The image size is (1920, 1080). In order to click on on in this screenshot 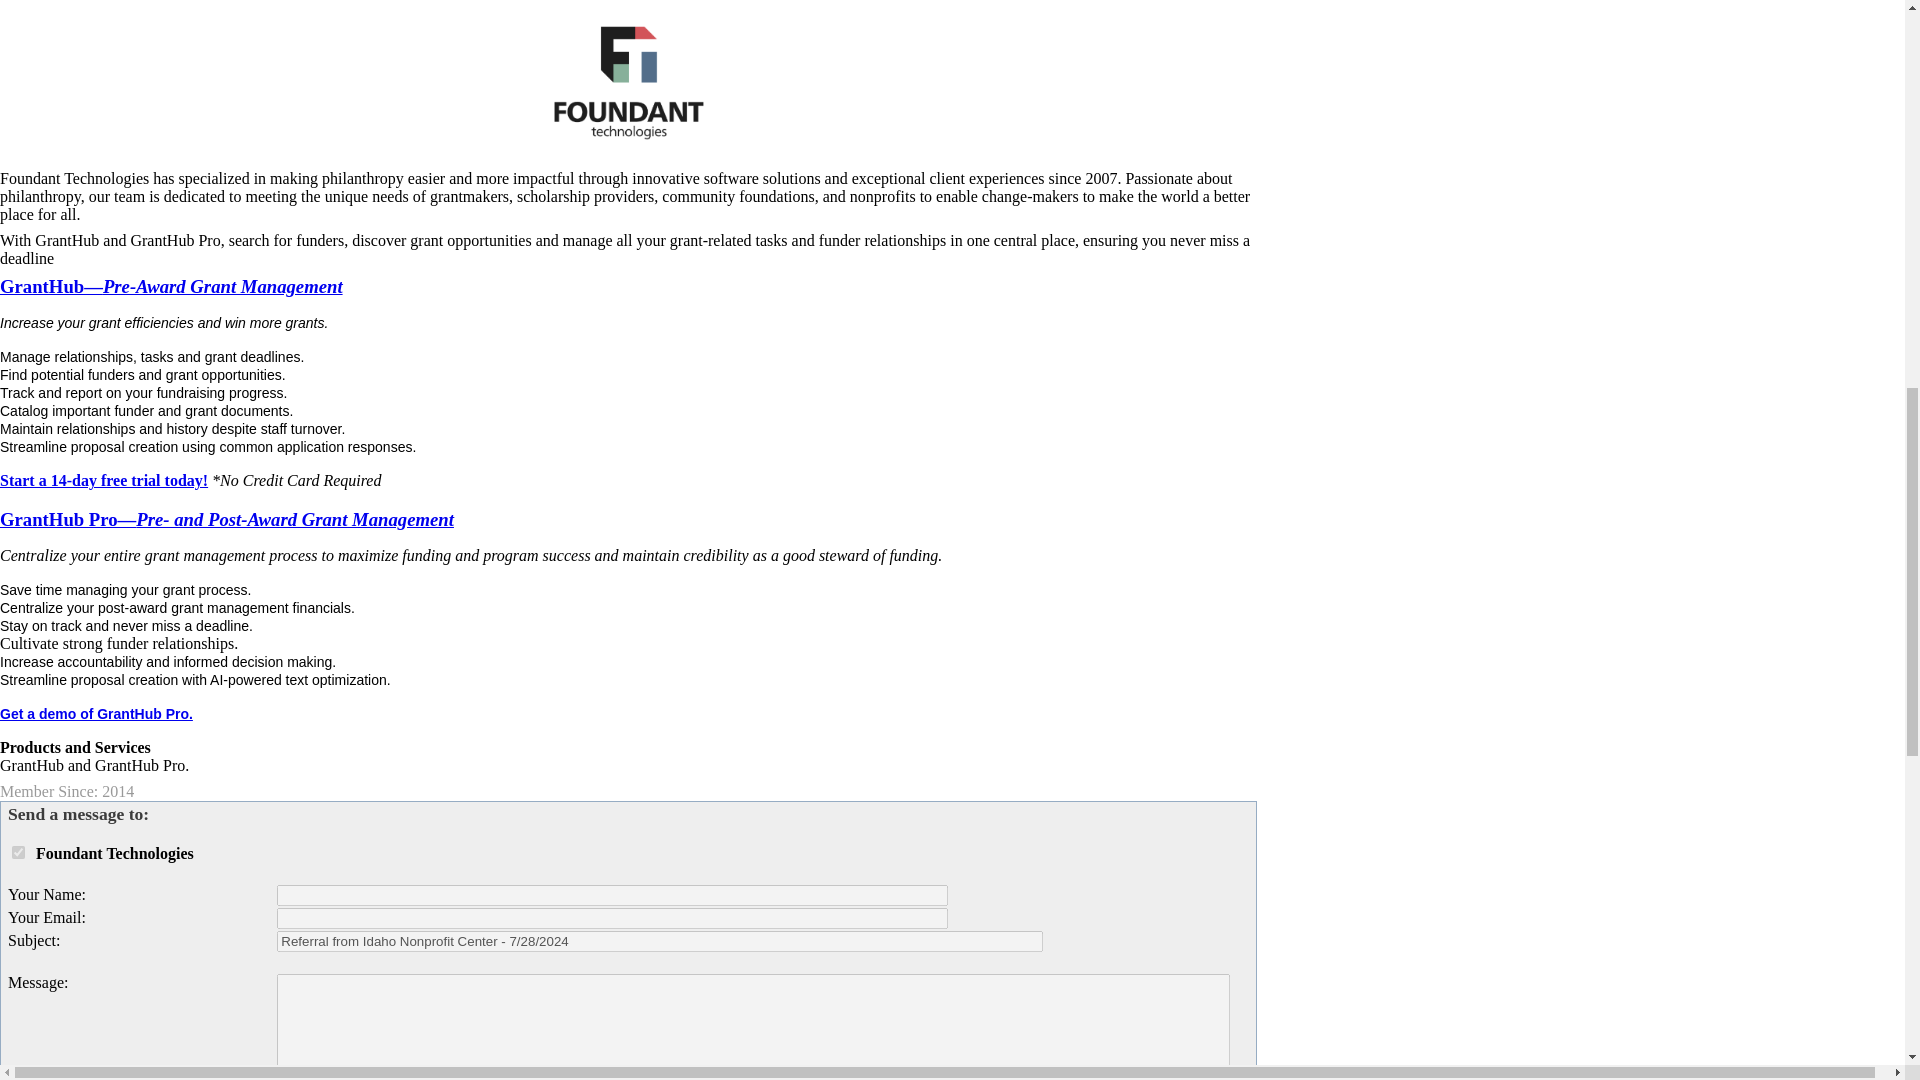, I will do `click(18, 852)`.